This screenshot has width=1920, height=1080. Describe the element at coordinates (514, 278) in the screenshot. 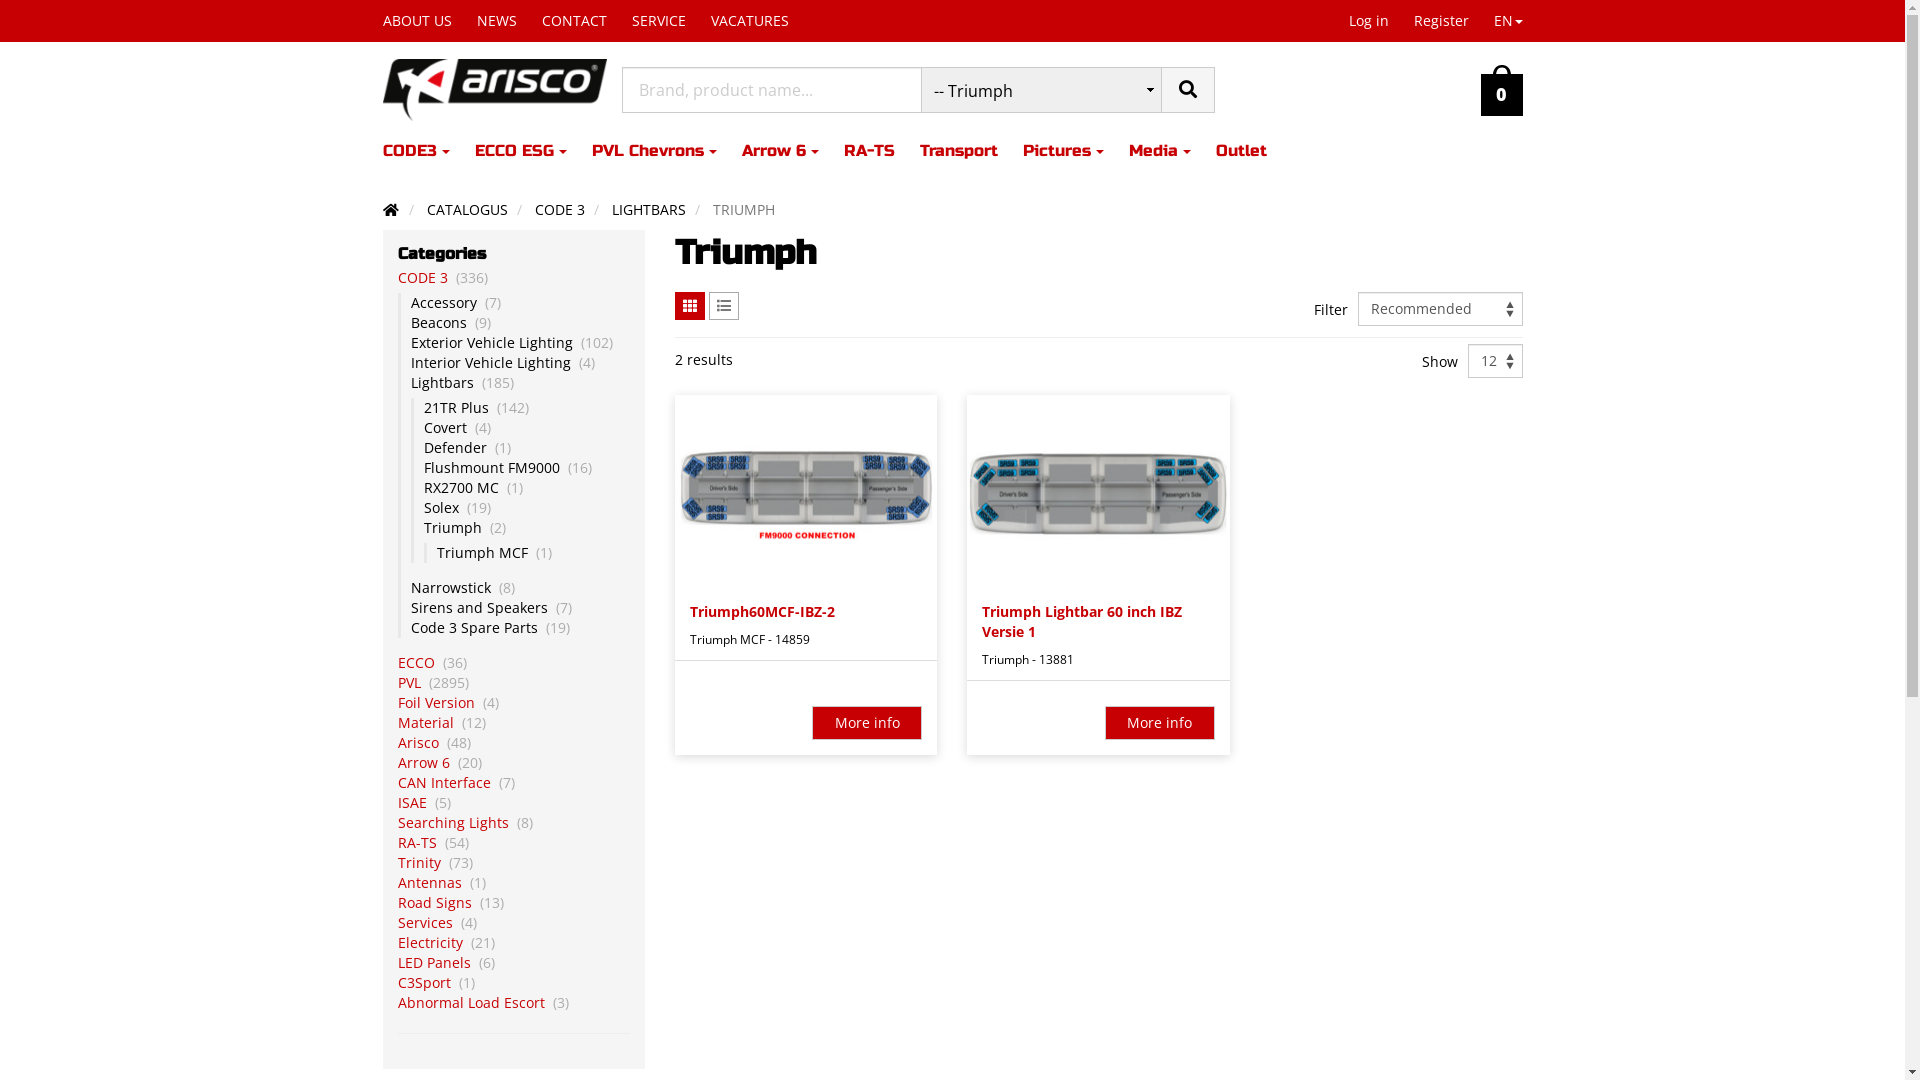

I see `CODE 3 (336)` at that location.